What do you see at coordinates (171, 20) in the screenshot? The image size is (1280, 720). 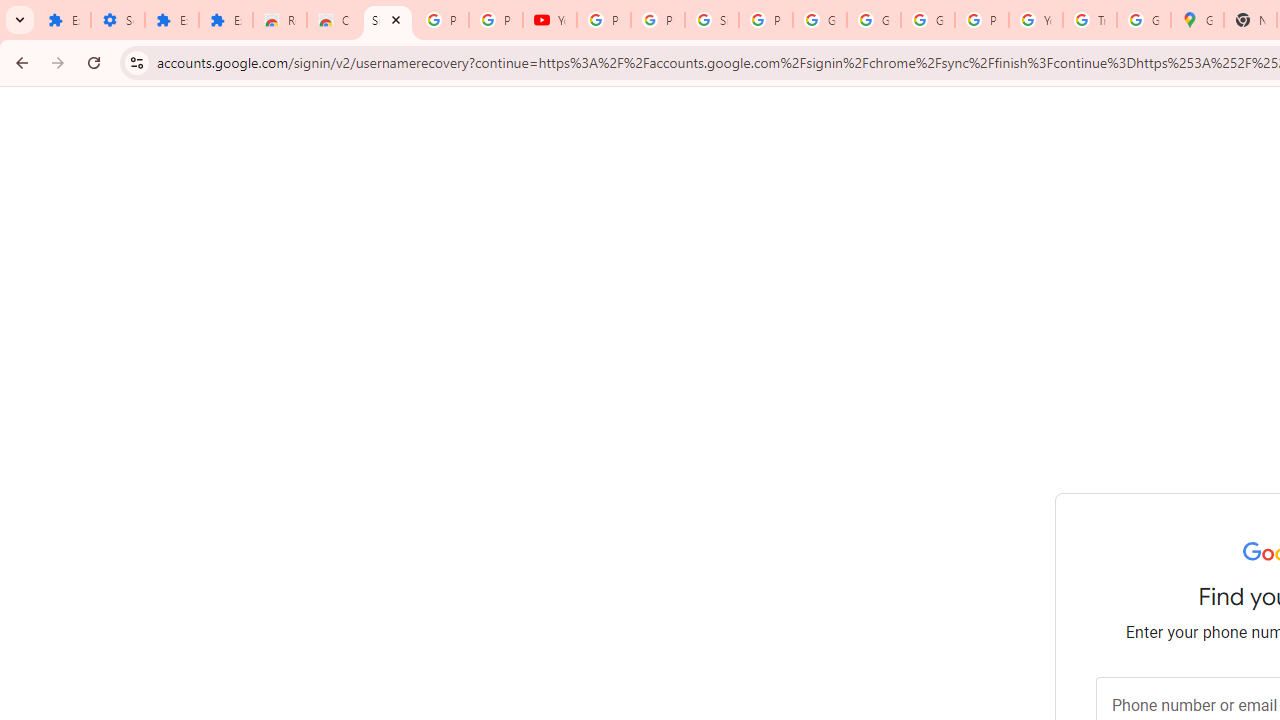 I see `Extensions` at bounding box center [171, 20].